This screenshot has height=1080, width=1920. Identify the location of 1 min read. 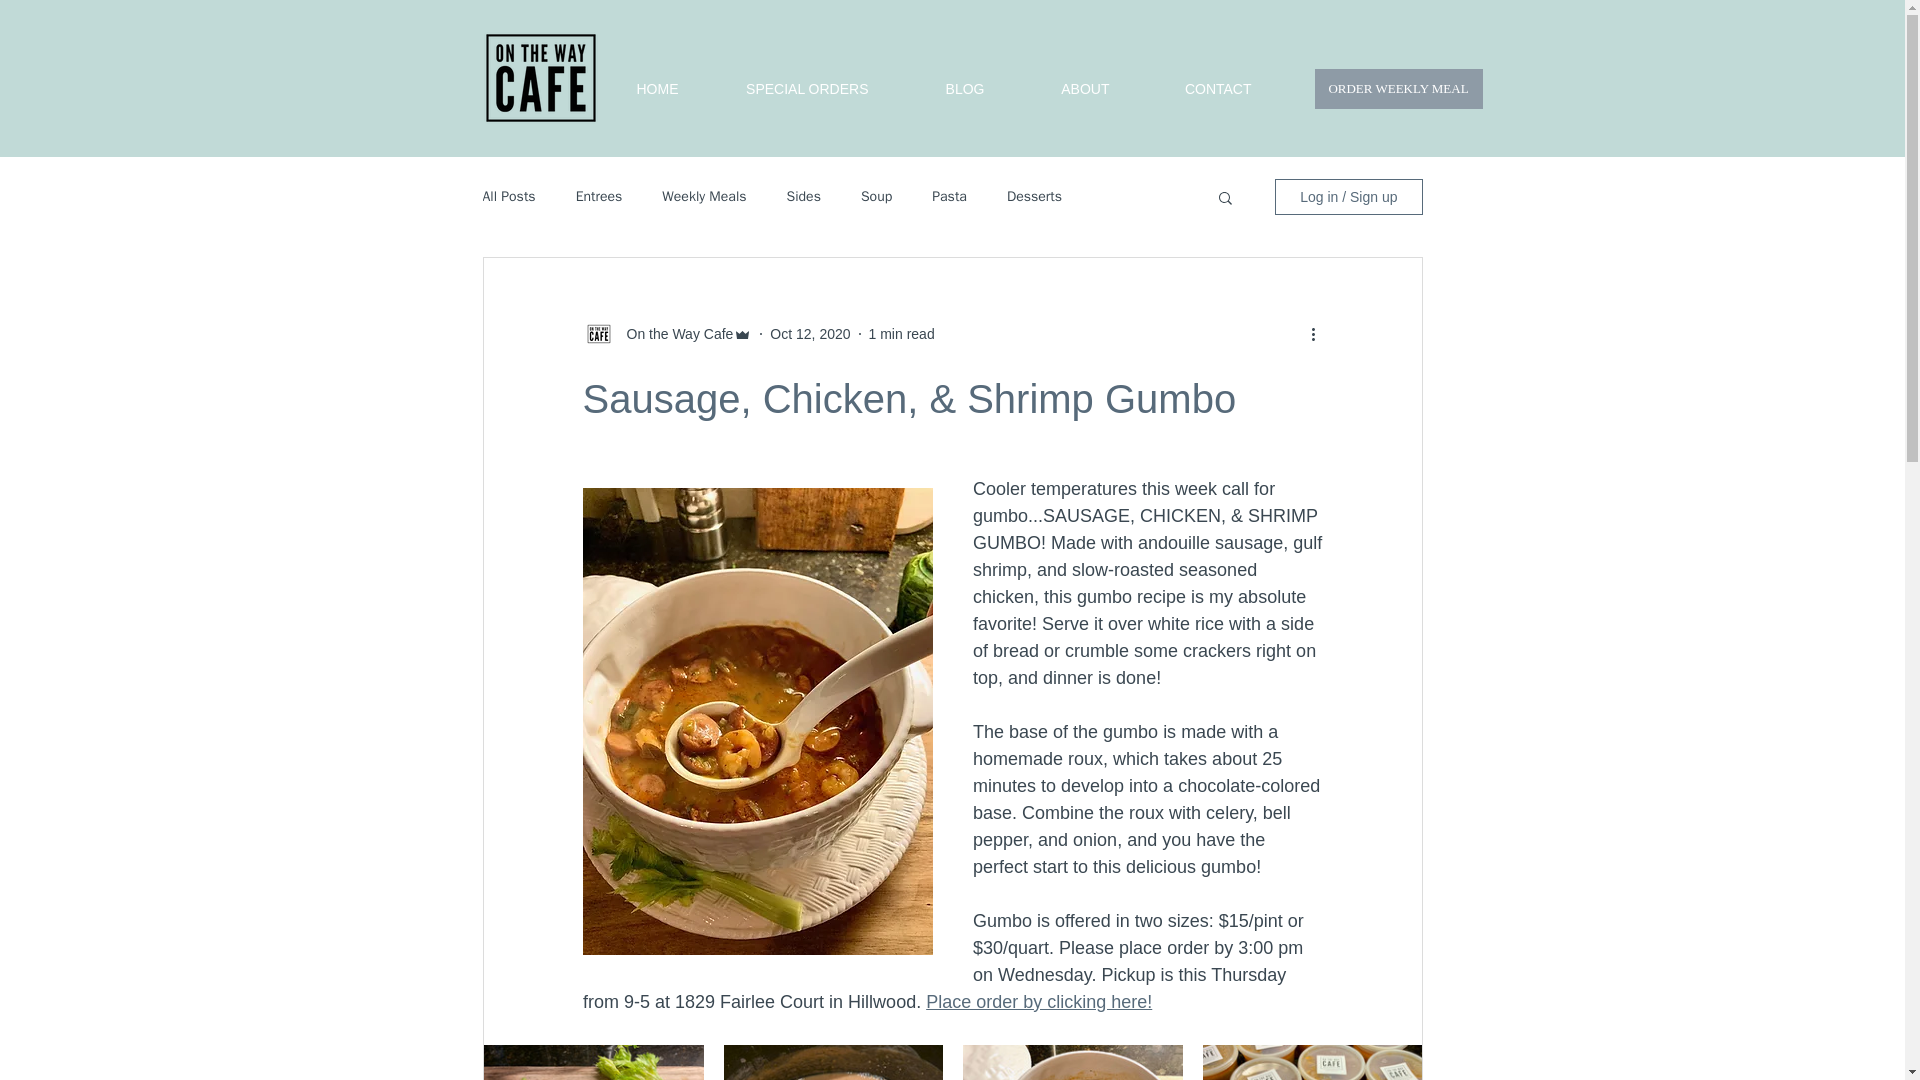
(902, 334).